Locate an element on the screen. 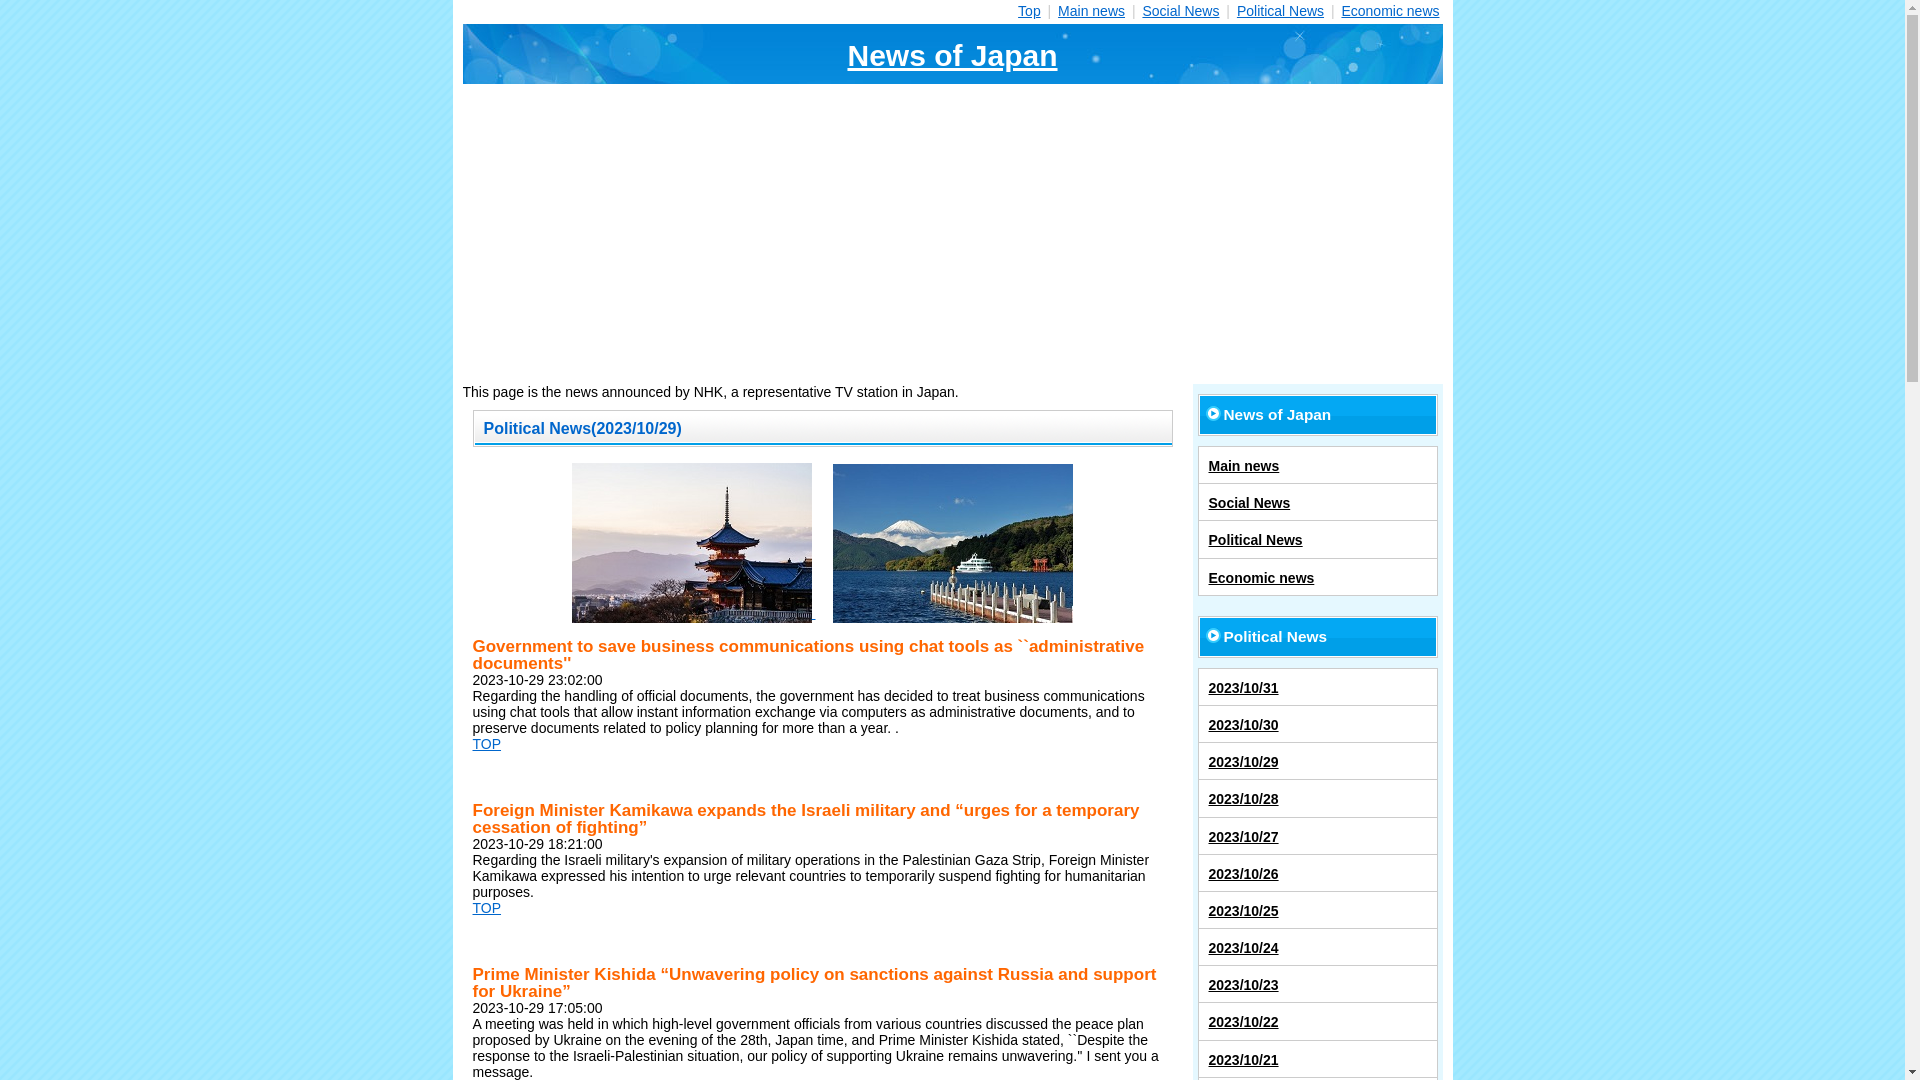 Image resolution: width=1920 pixels, height=1080 pixels. Social News is located at coordinates (1317, 501).